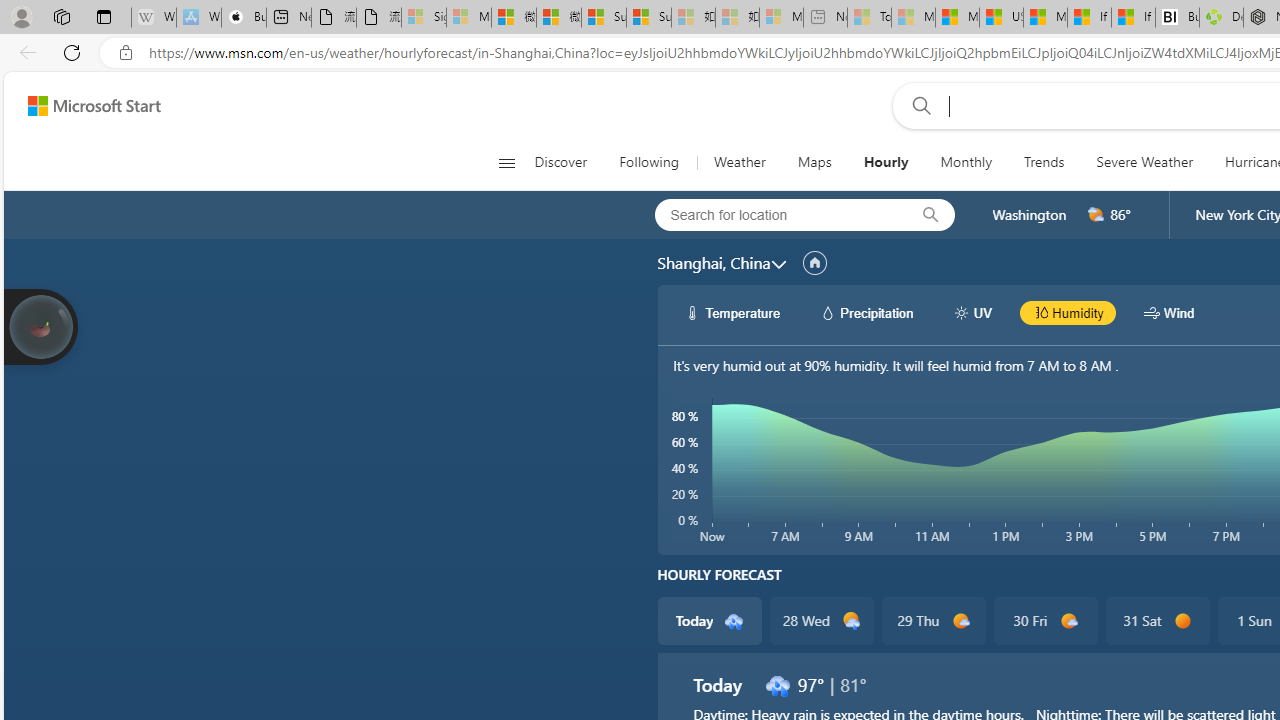 The image size is (1280, 720). What do you see at coordinates (972, 312) in the screenshot?
I see `hourlyChart/uvWhite UV` at bounding box center [972, 312].